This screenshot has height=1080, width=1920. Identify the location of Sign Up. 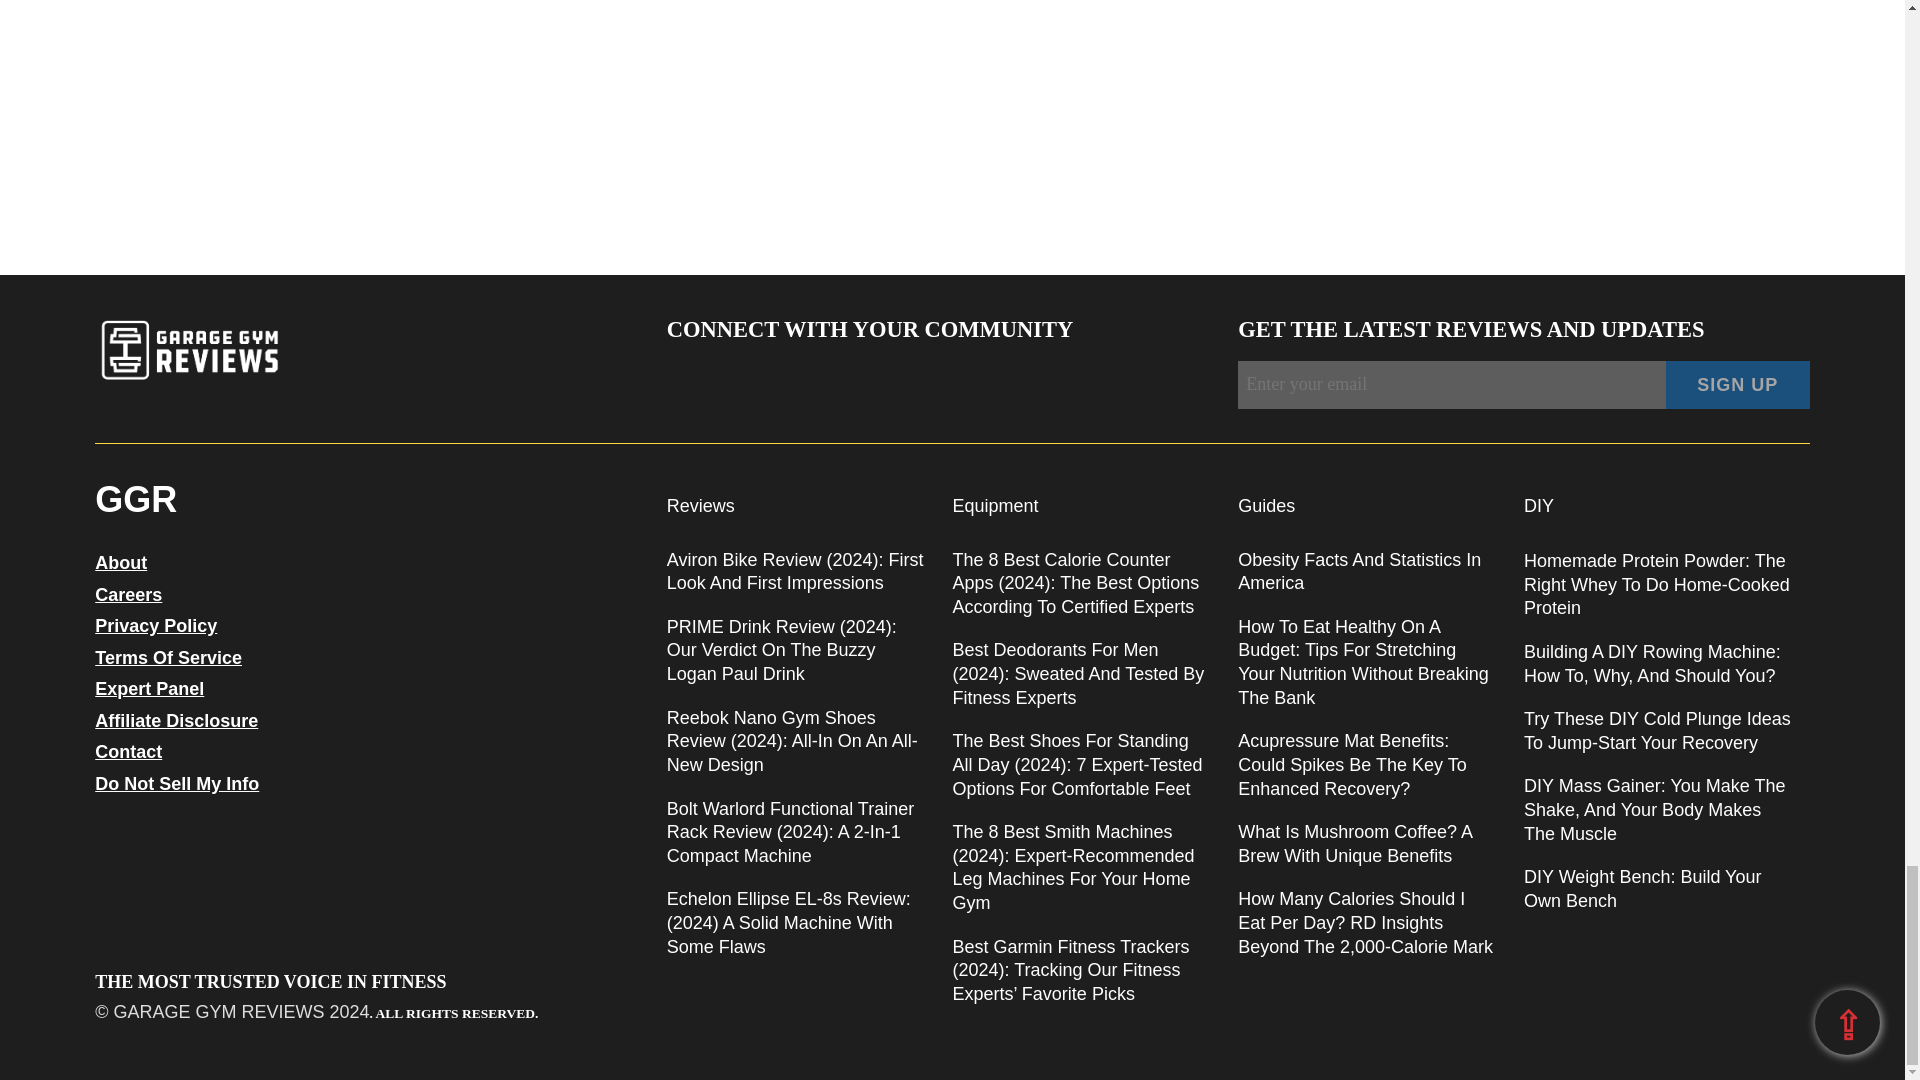
(1738, 384).